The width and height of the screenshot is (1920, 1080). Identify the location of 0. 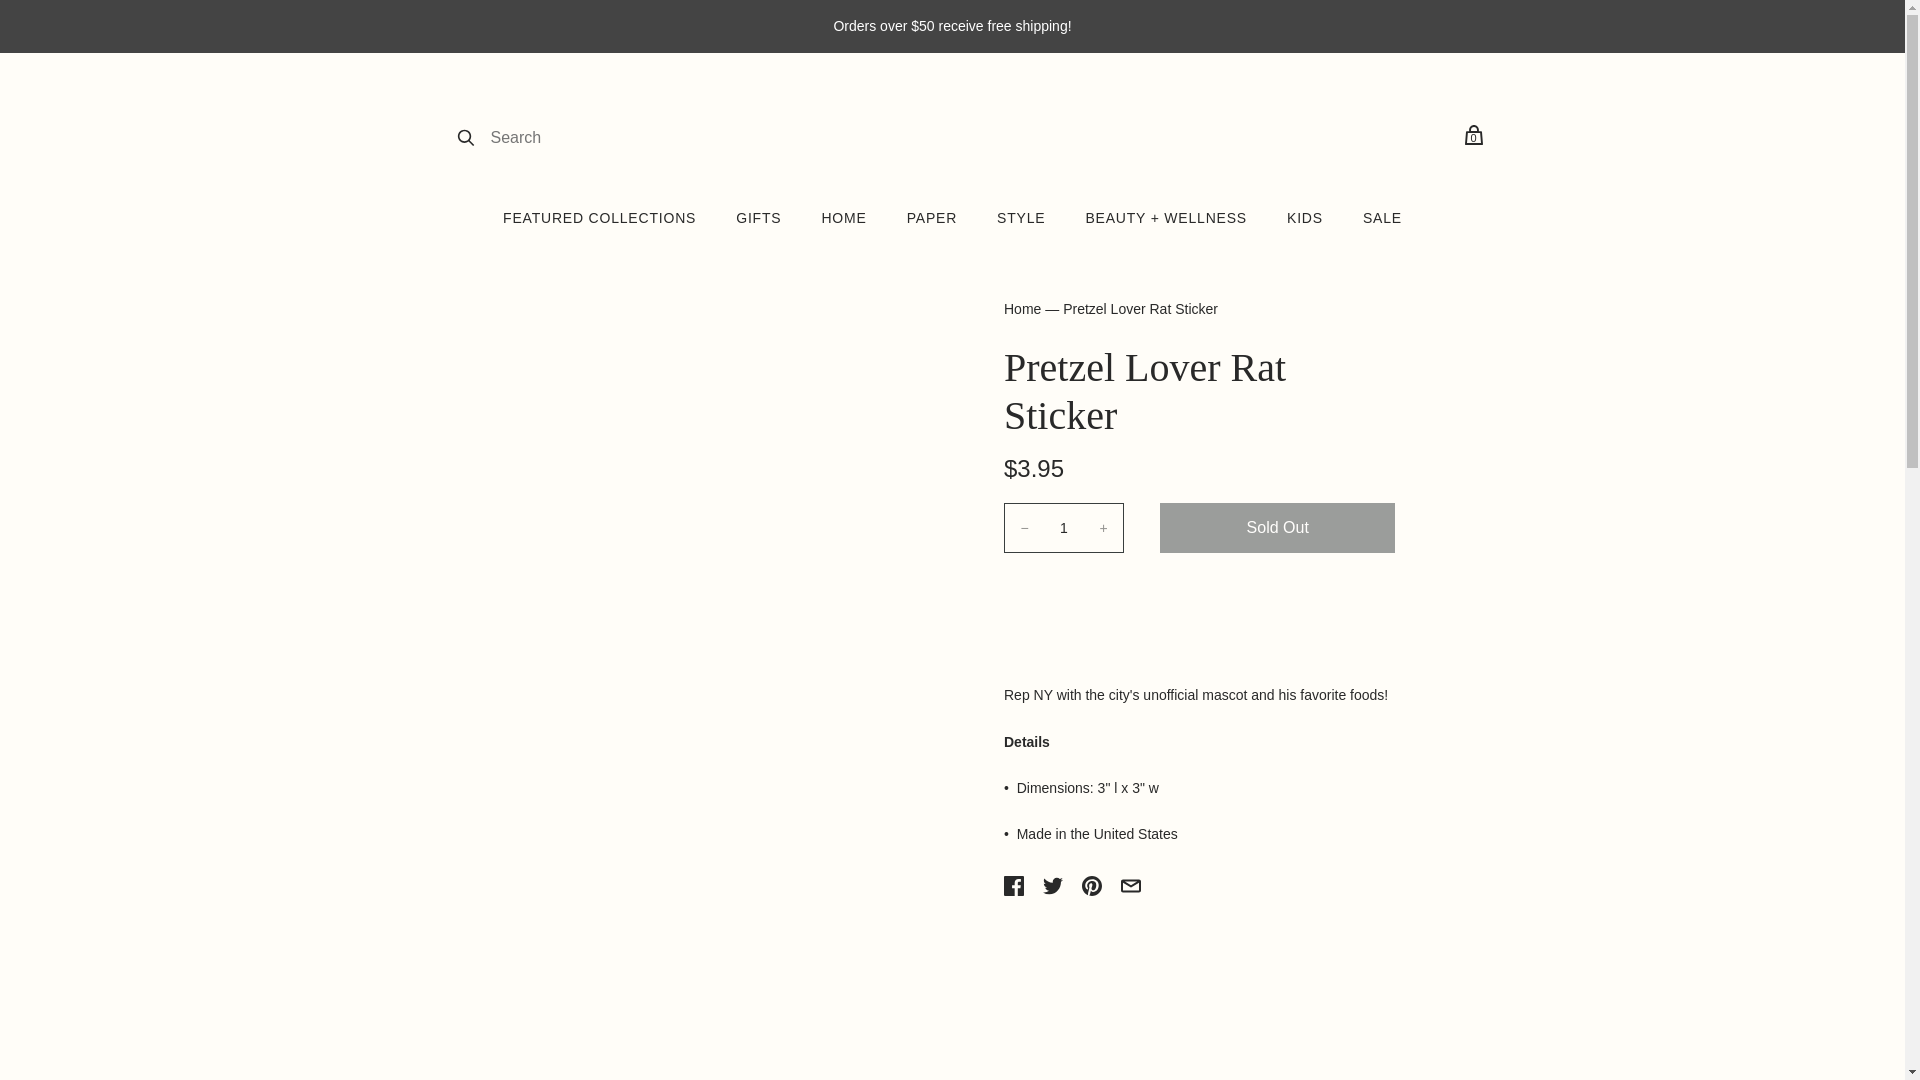
(1472, 139).